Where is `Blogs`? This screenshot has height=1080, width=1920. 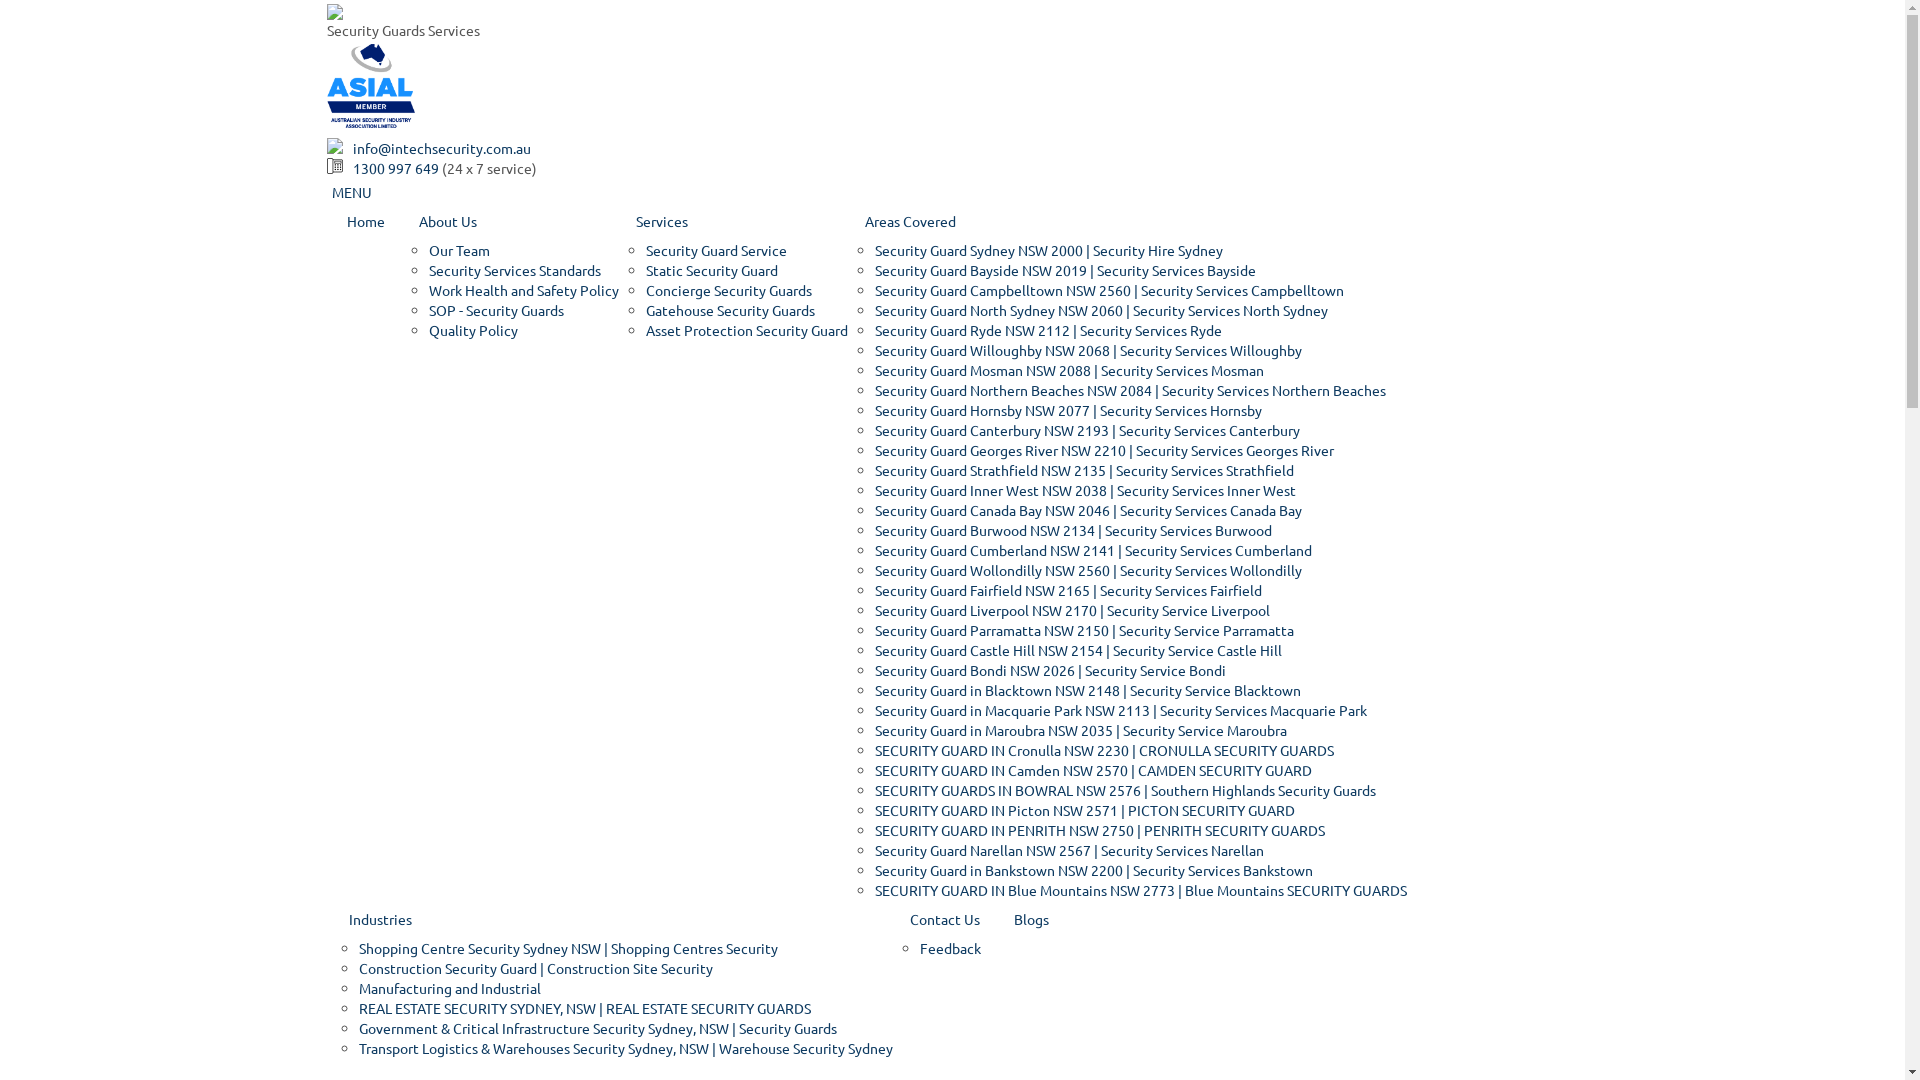 Blogs is located at coordinates (1030, 919).